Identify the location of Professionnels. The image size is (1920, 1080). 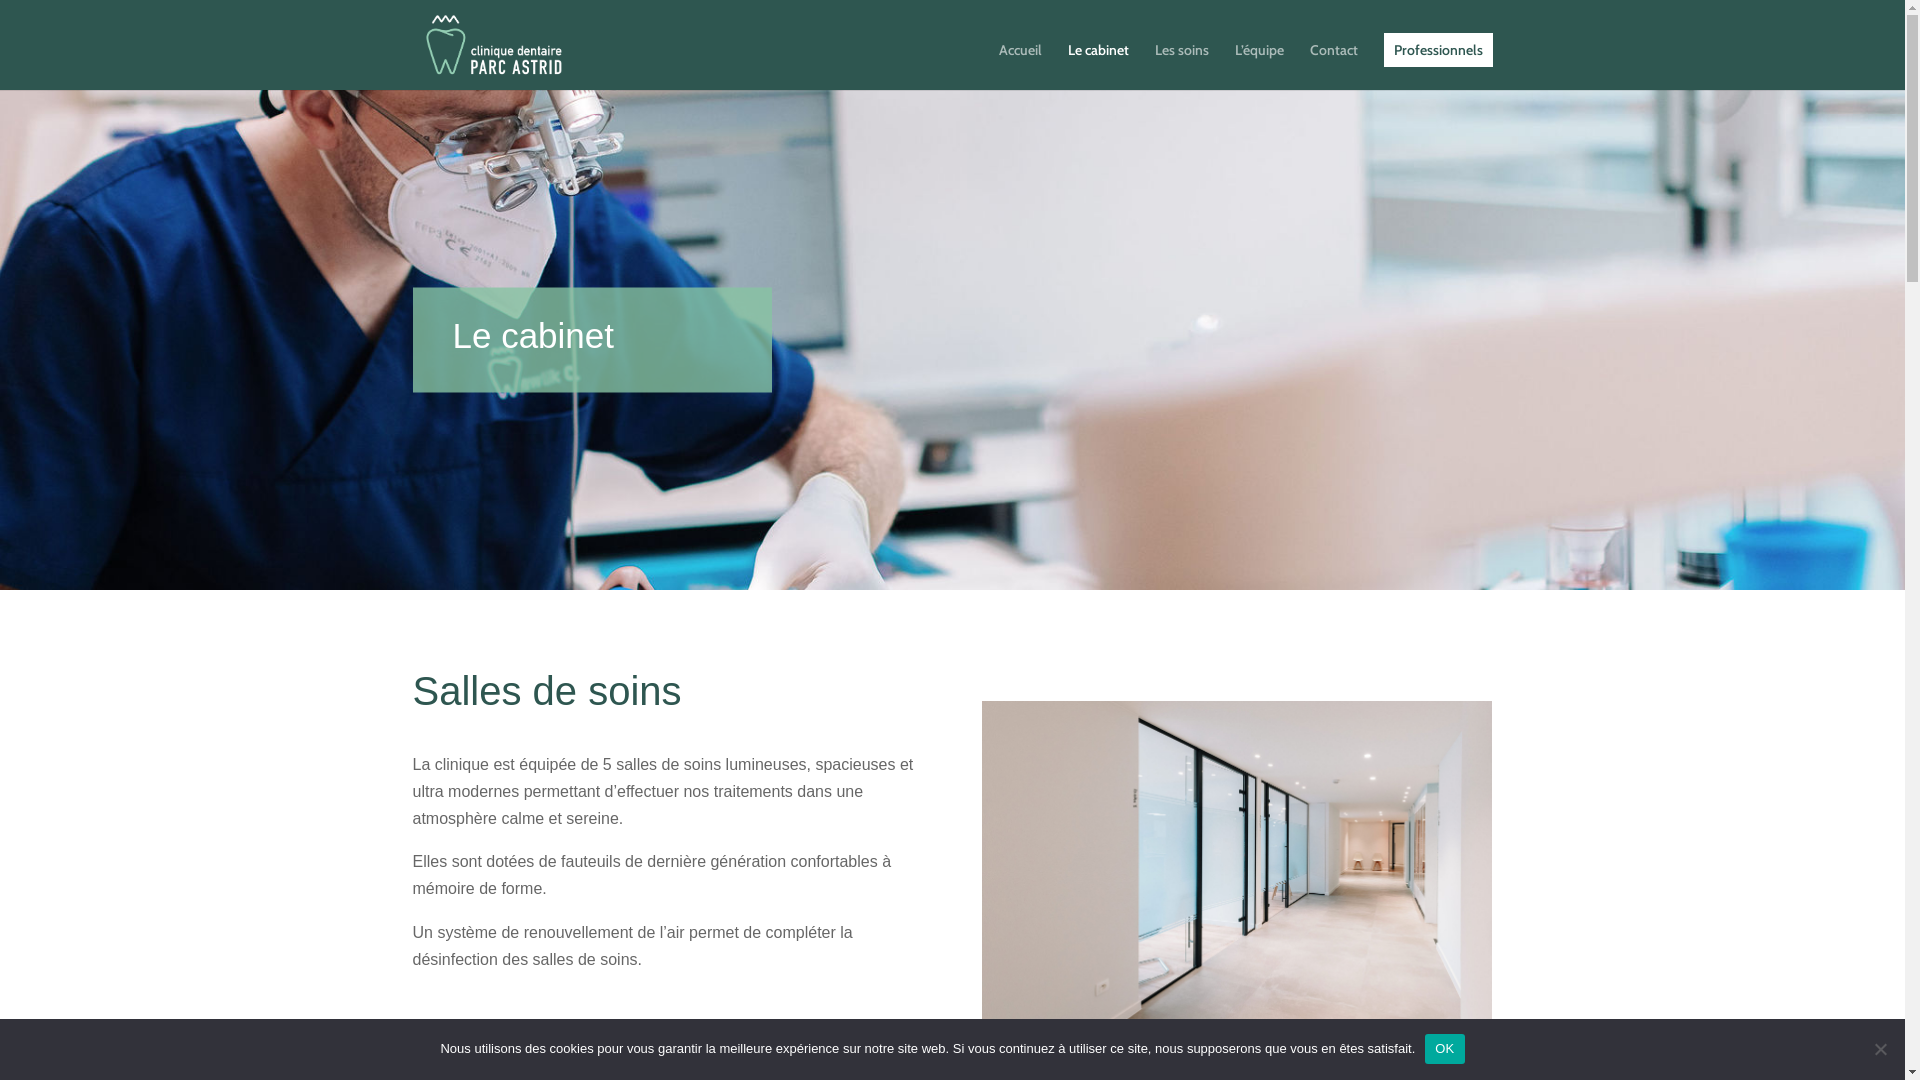
(1438, 50).